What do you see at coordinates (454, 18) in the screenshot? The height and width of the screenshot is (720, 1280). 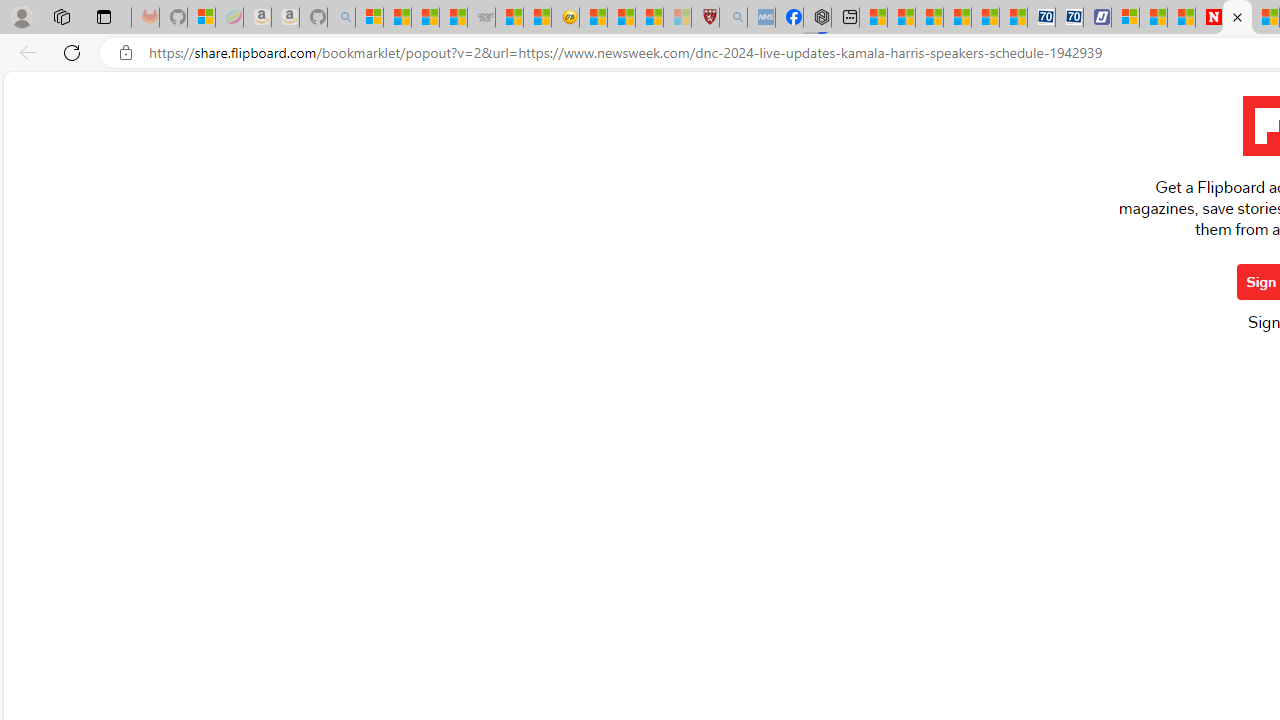 I see `Stocks - MSN` at bounding box center [454, 18].